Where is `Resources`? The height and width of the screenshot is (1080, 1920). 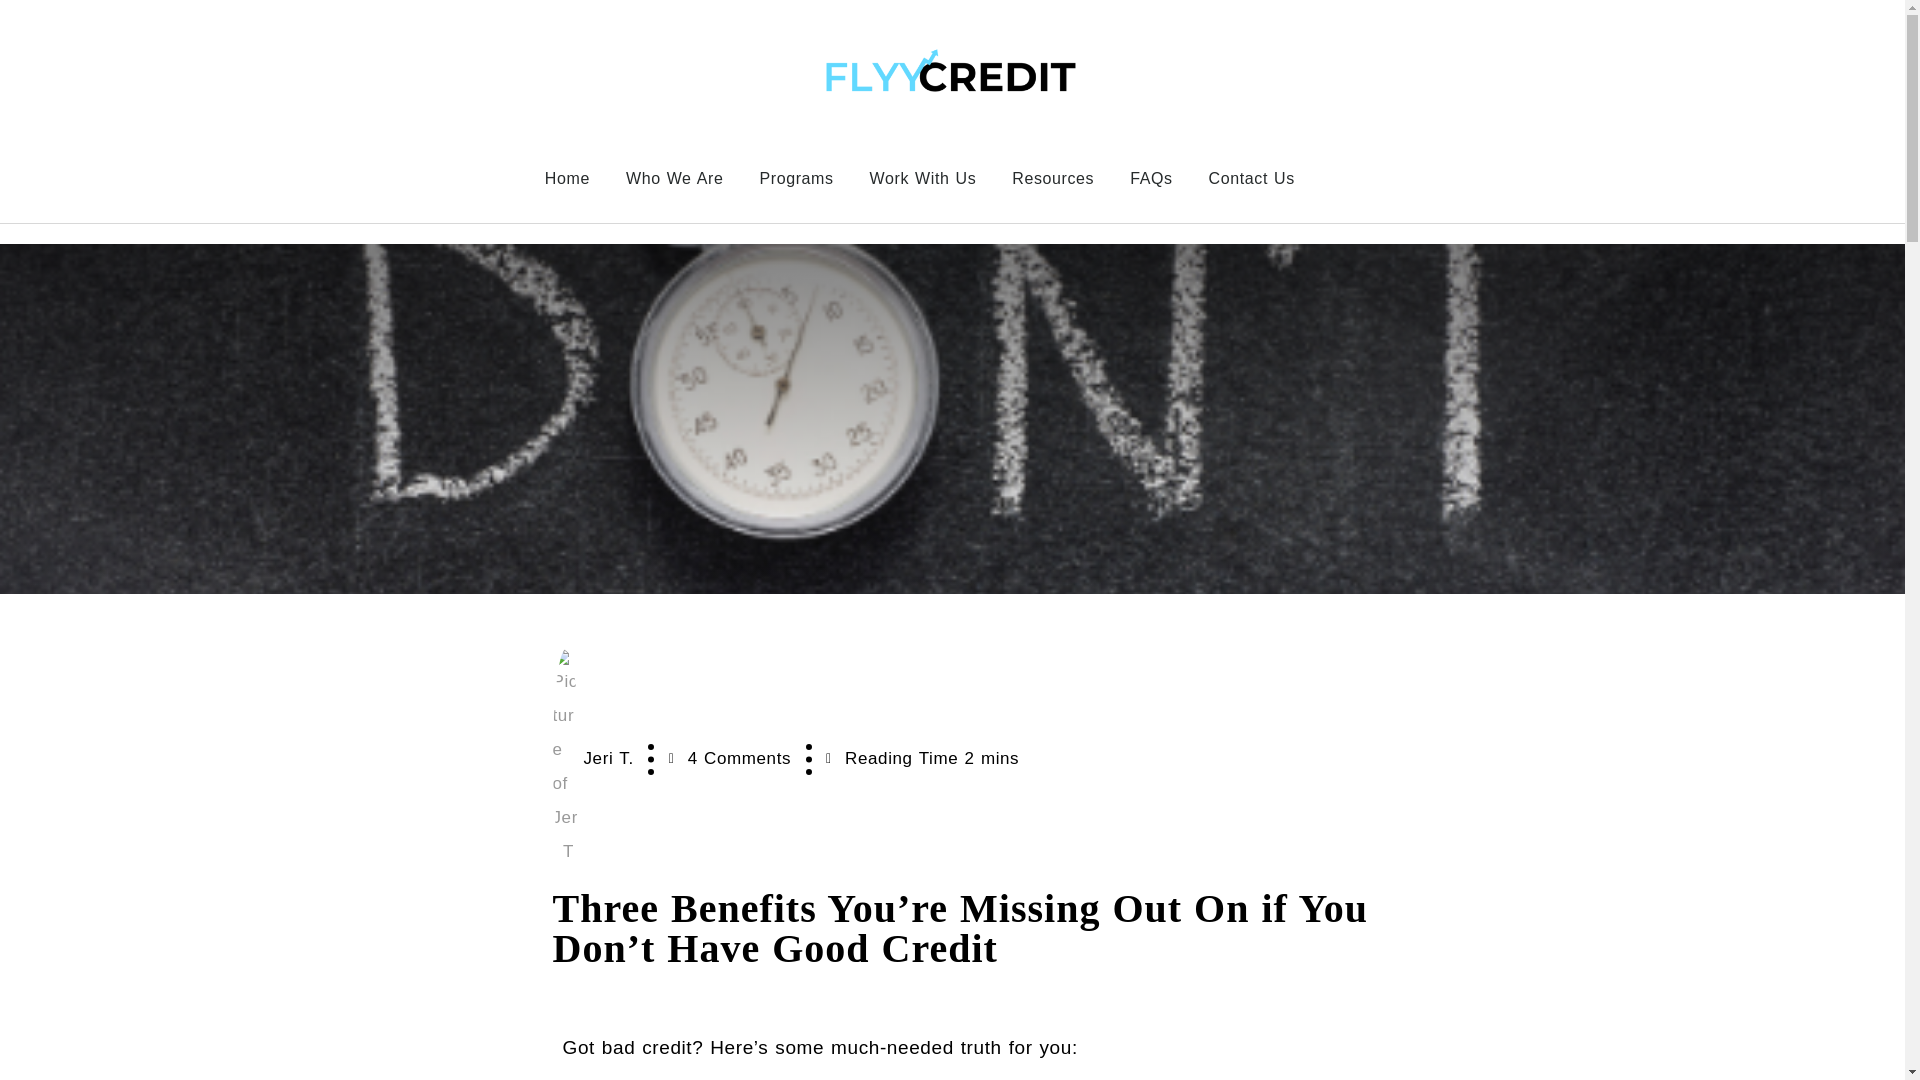
Resources is located at coordinates (1052, 178).